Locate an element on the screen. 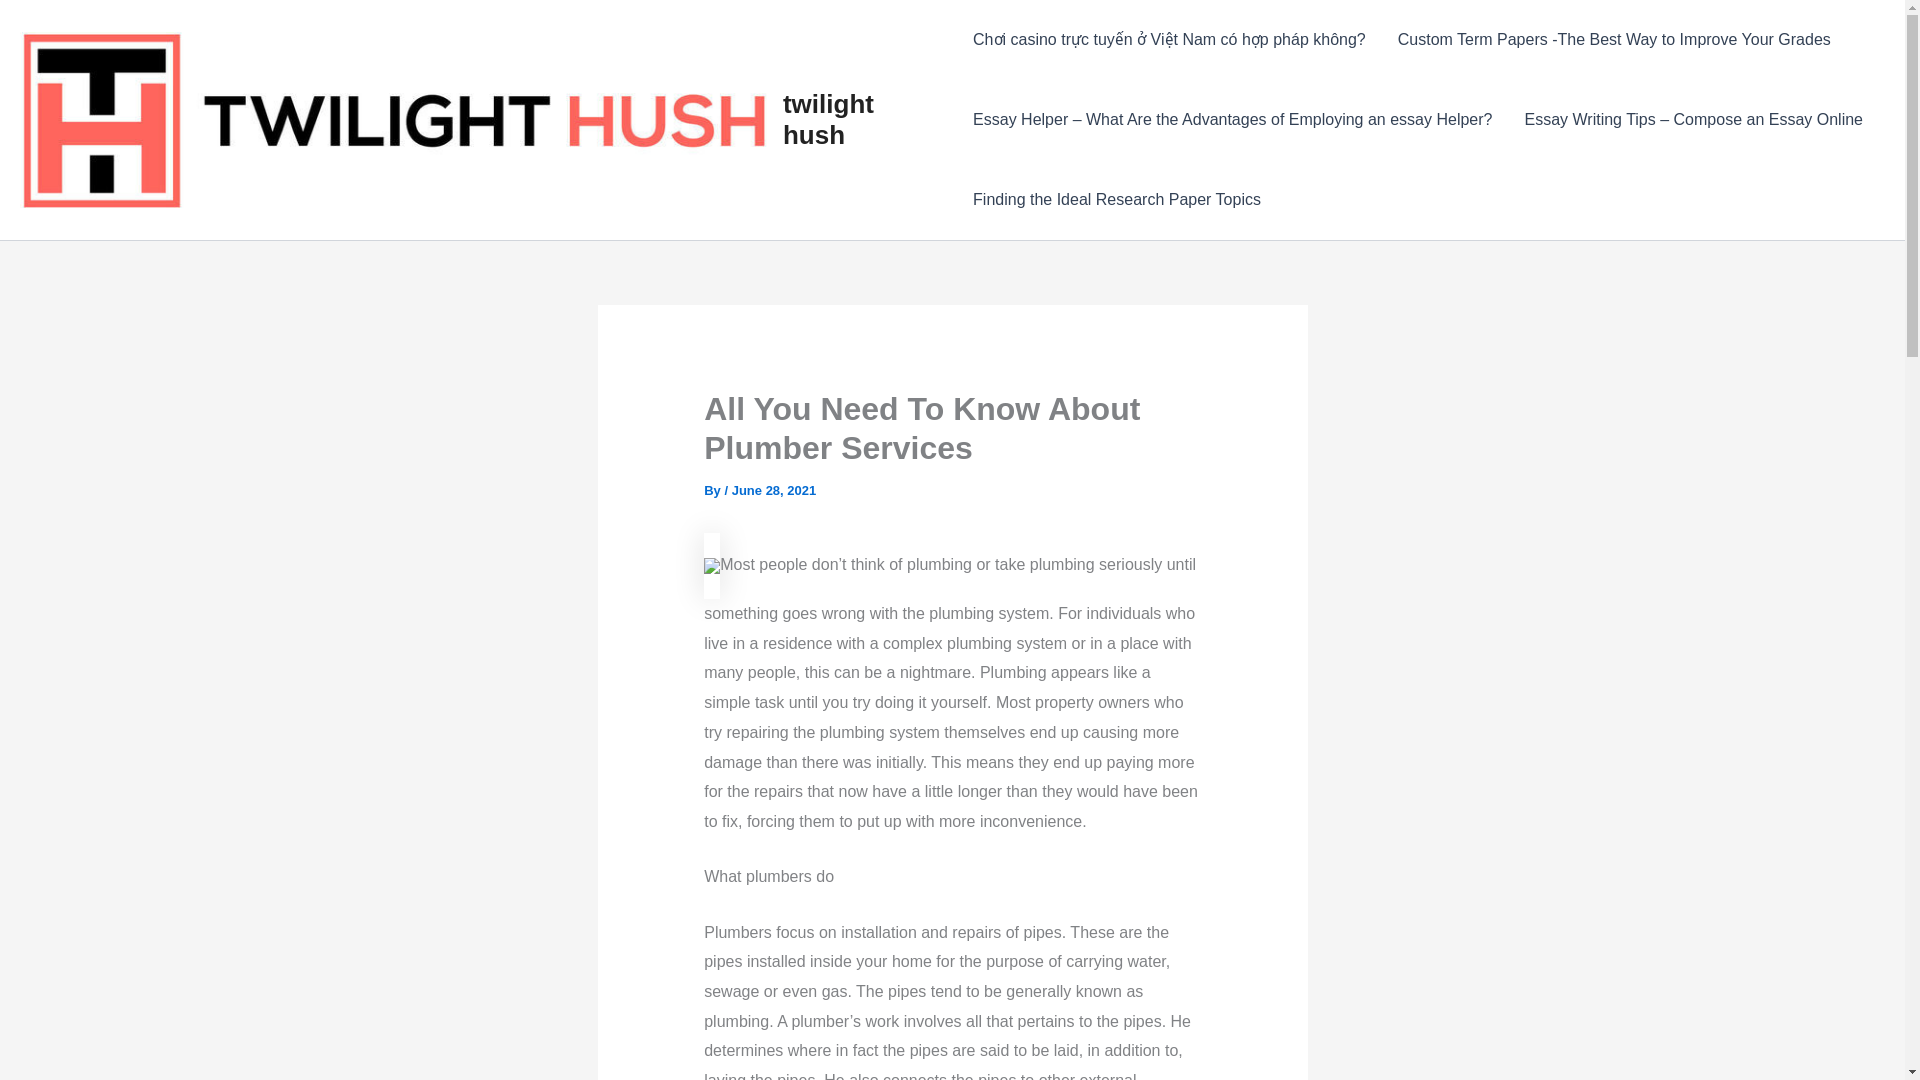 The image size is (1920, 1080). Finding the Ideal Research Paper Topics is located at coordinates (1116, 199).